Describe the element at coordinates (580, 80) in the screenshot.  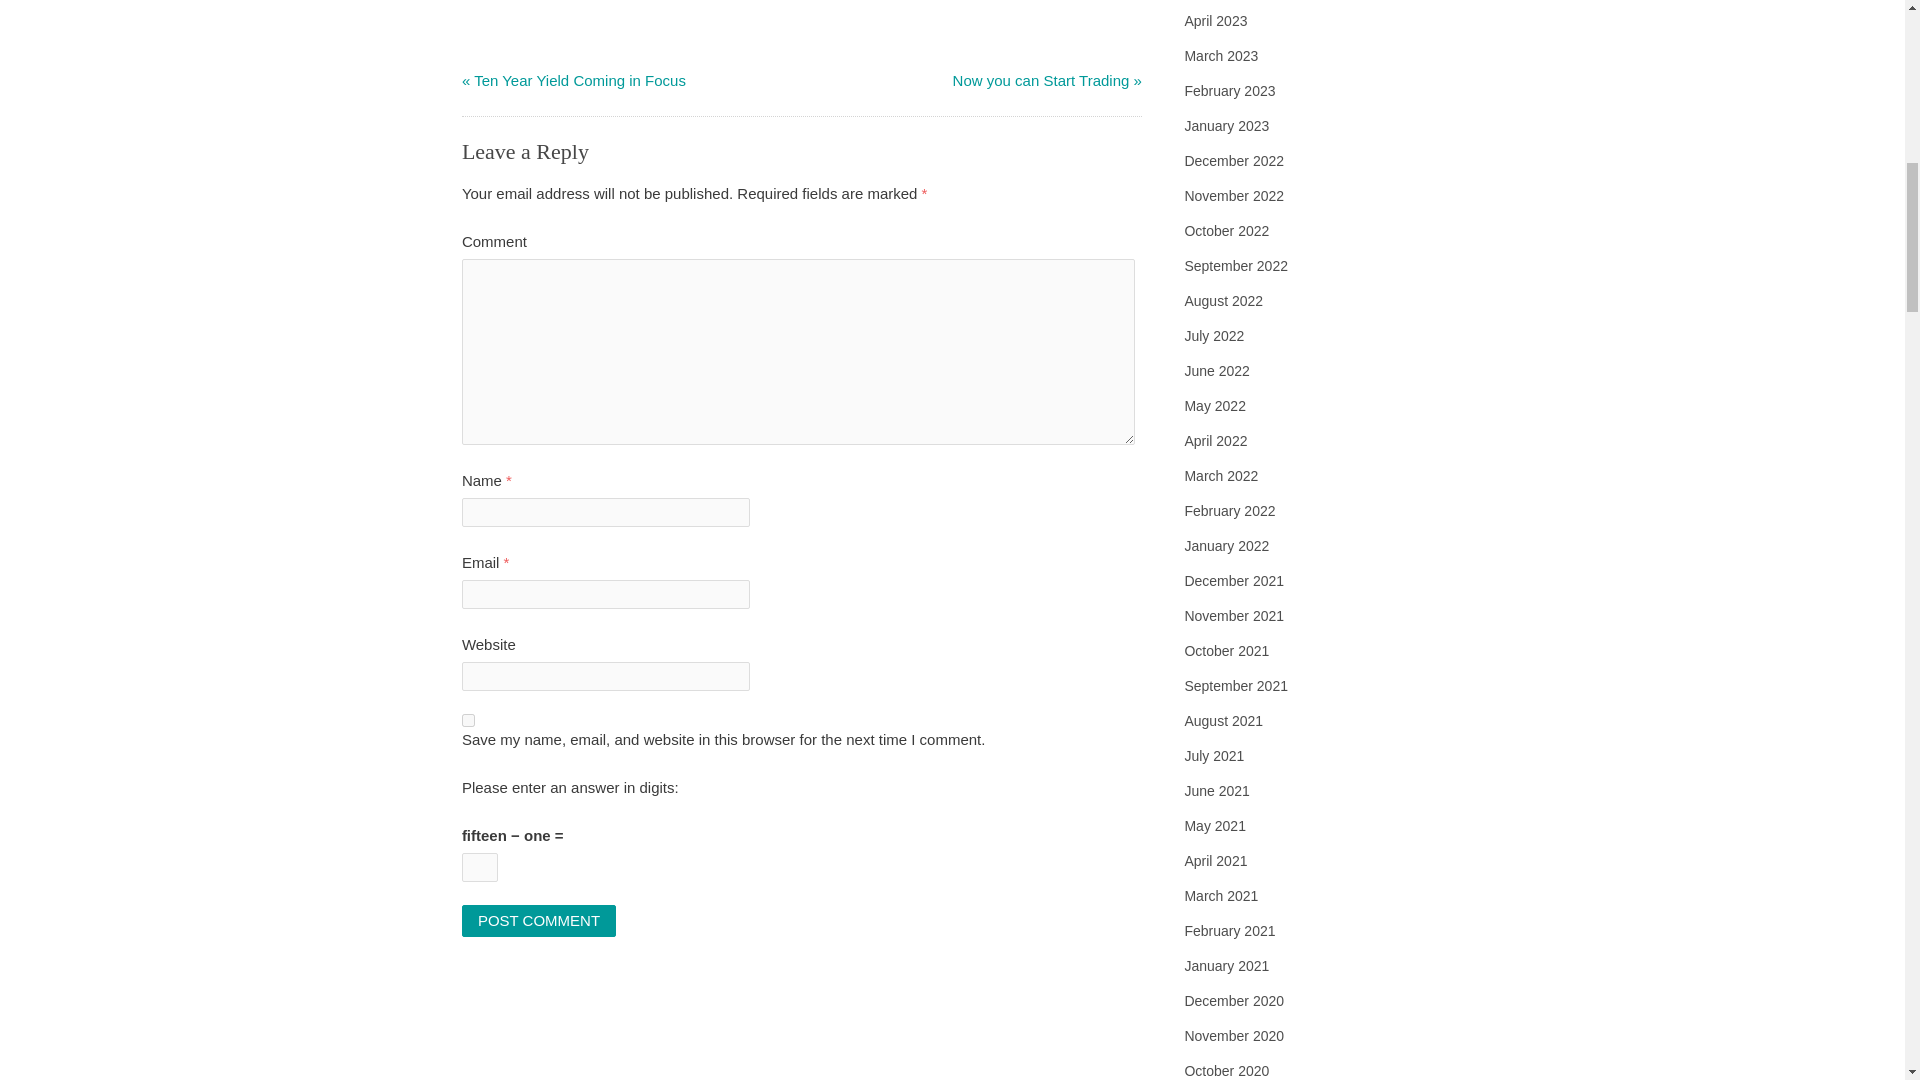
I see `Ten Year Yield Coming in Focus` at that location.